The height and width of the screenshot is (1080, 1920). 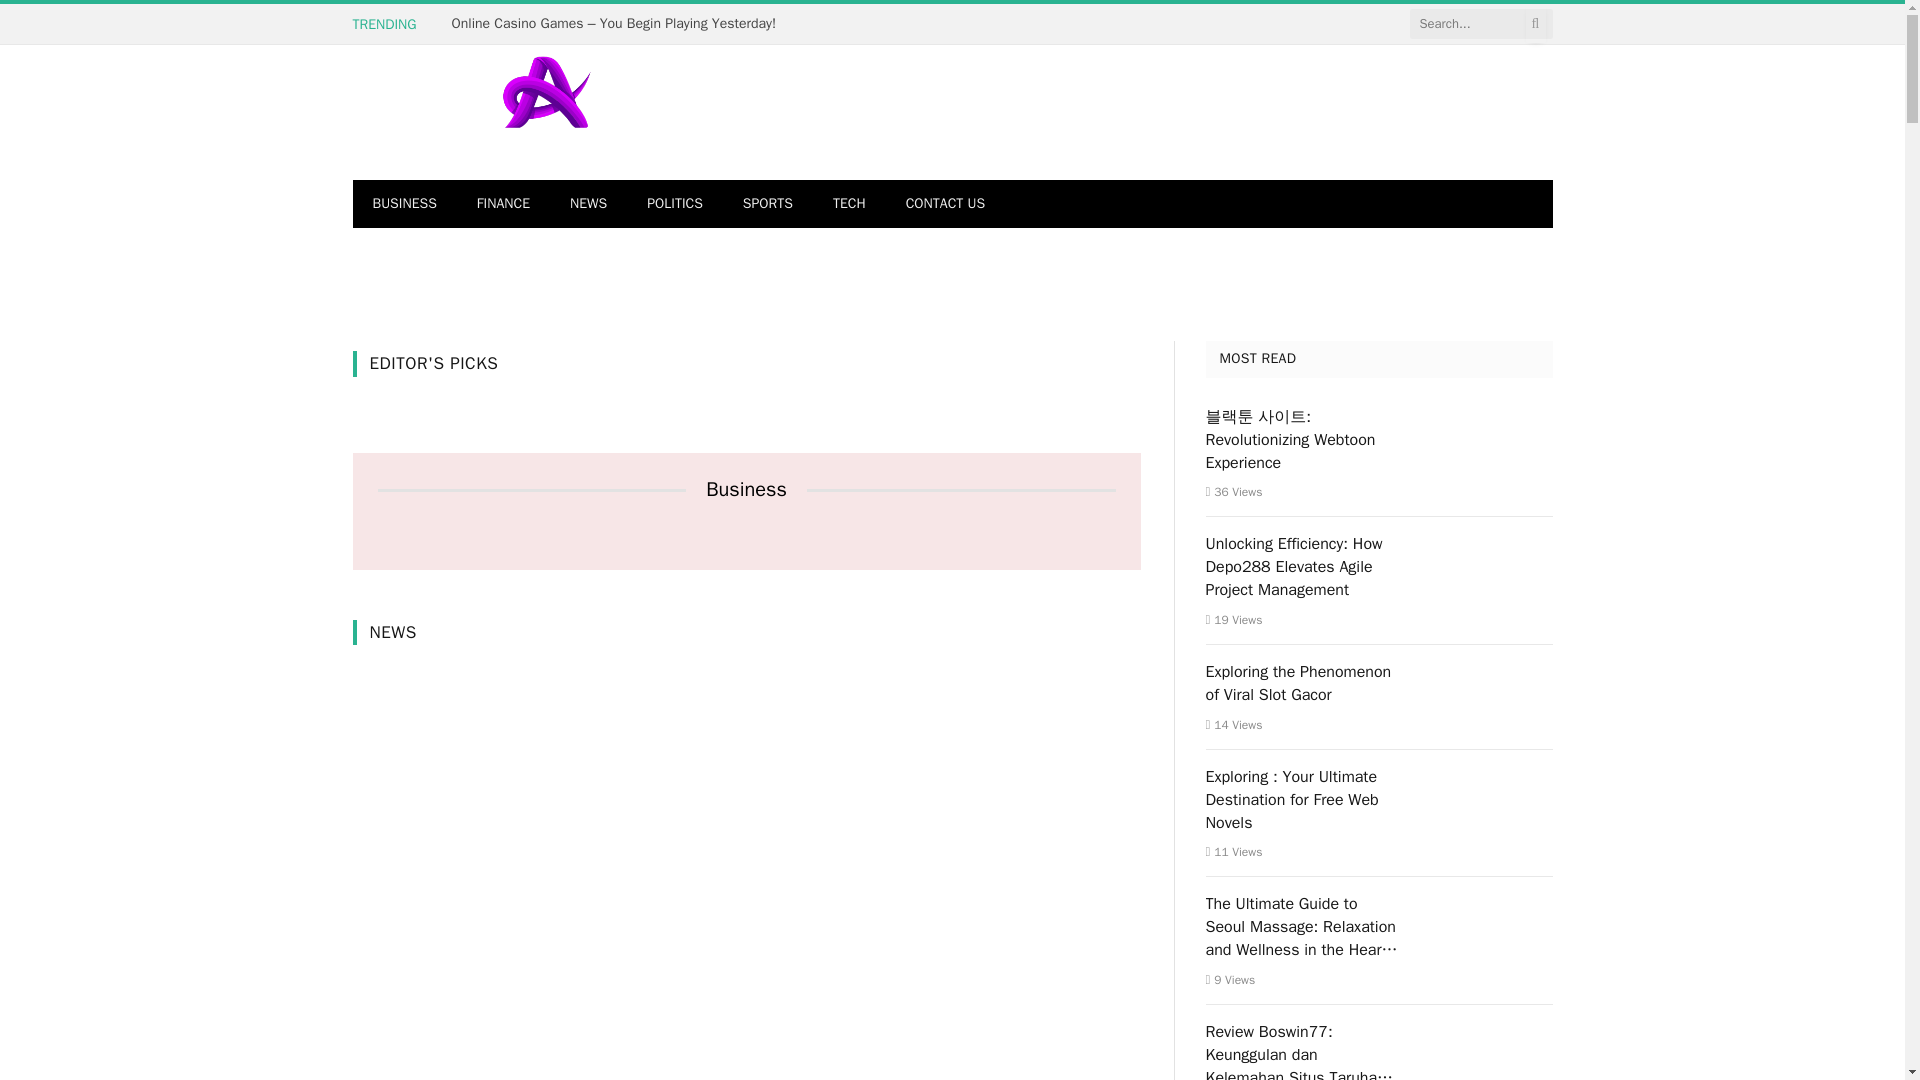 What do you see at coordinates (1302, 684) in the screenshot?
I see `Exploring the Phenomenon of Viral Slot Gacor` at bounding box center [1302, 684].